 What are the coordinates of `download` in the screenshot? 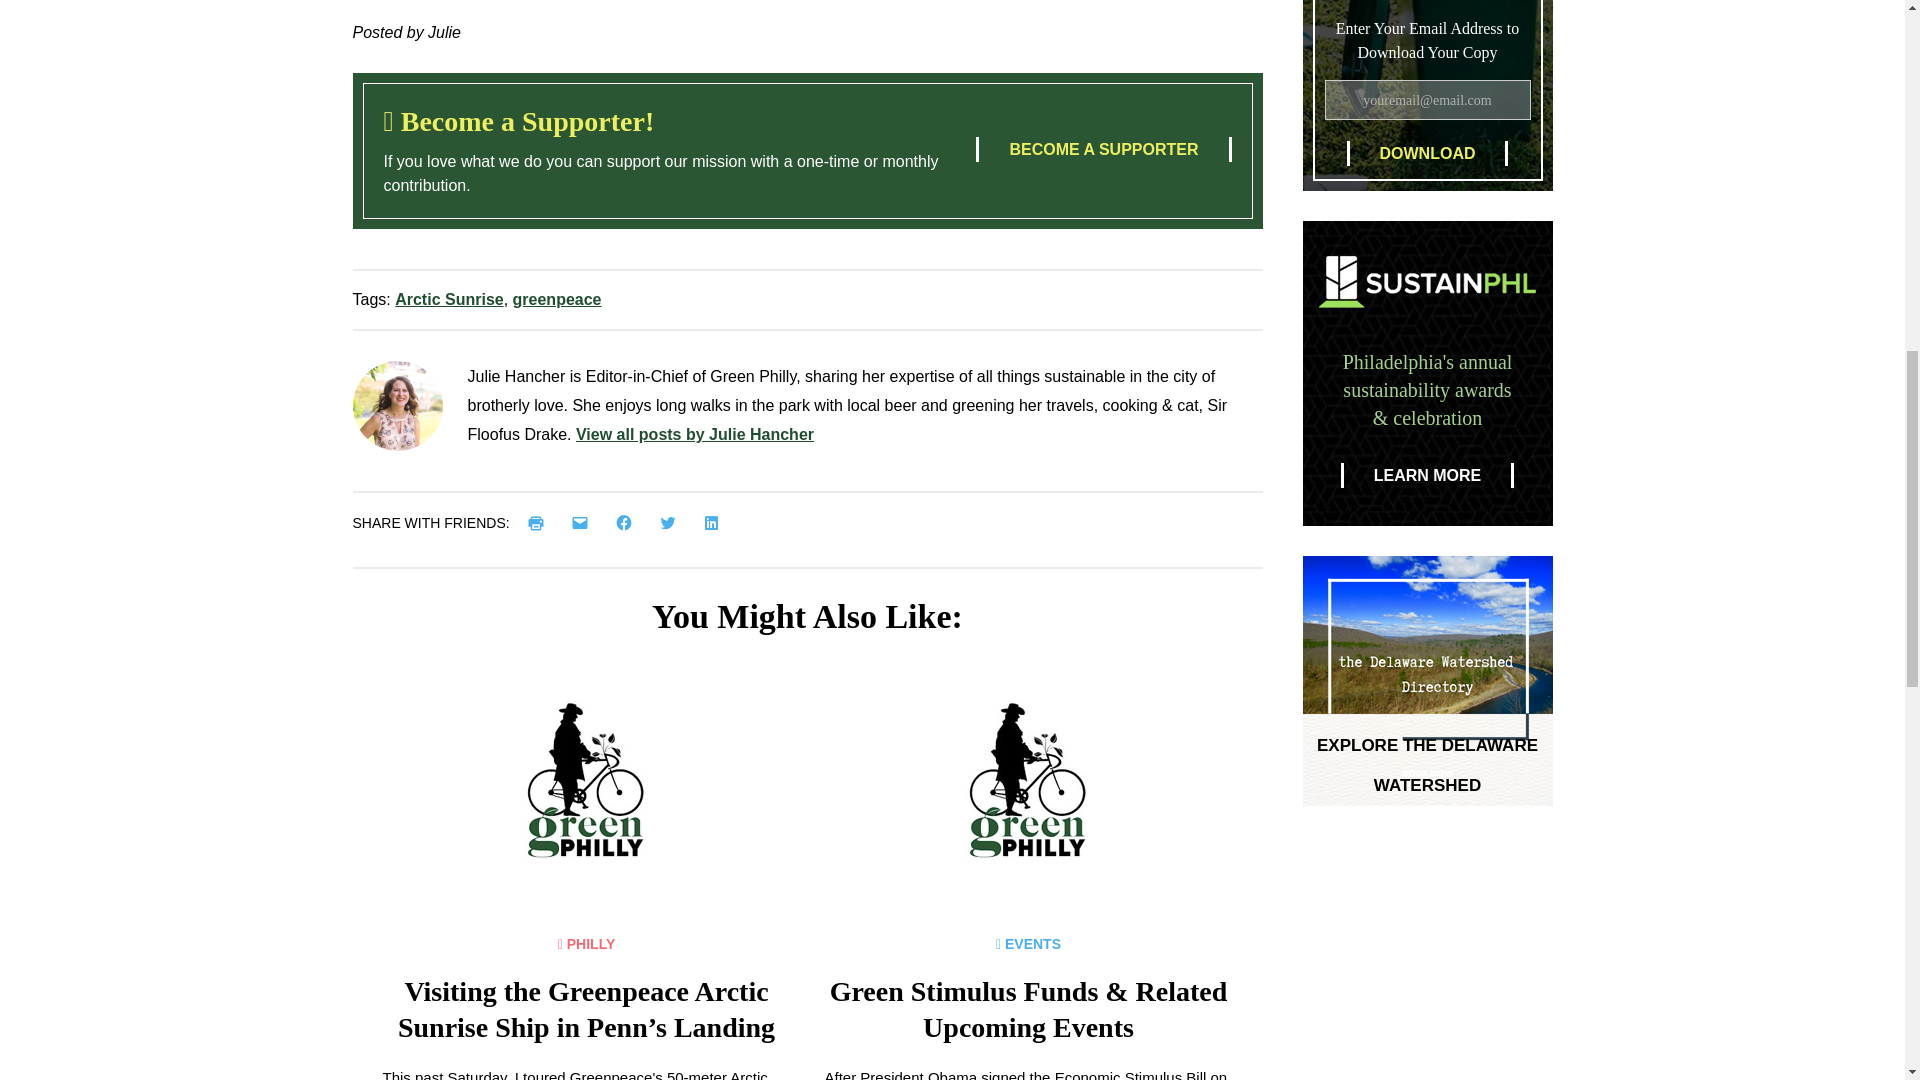 It's located at (1426, 154).